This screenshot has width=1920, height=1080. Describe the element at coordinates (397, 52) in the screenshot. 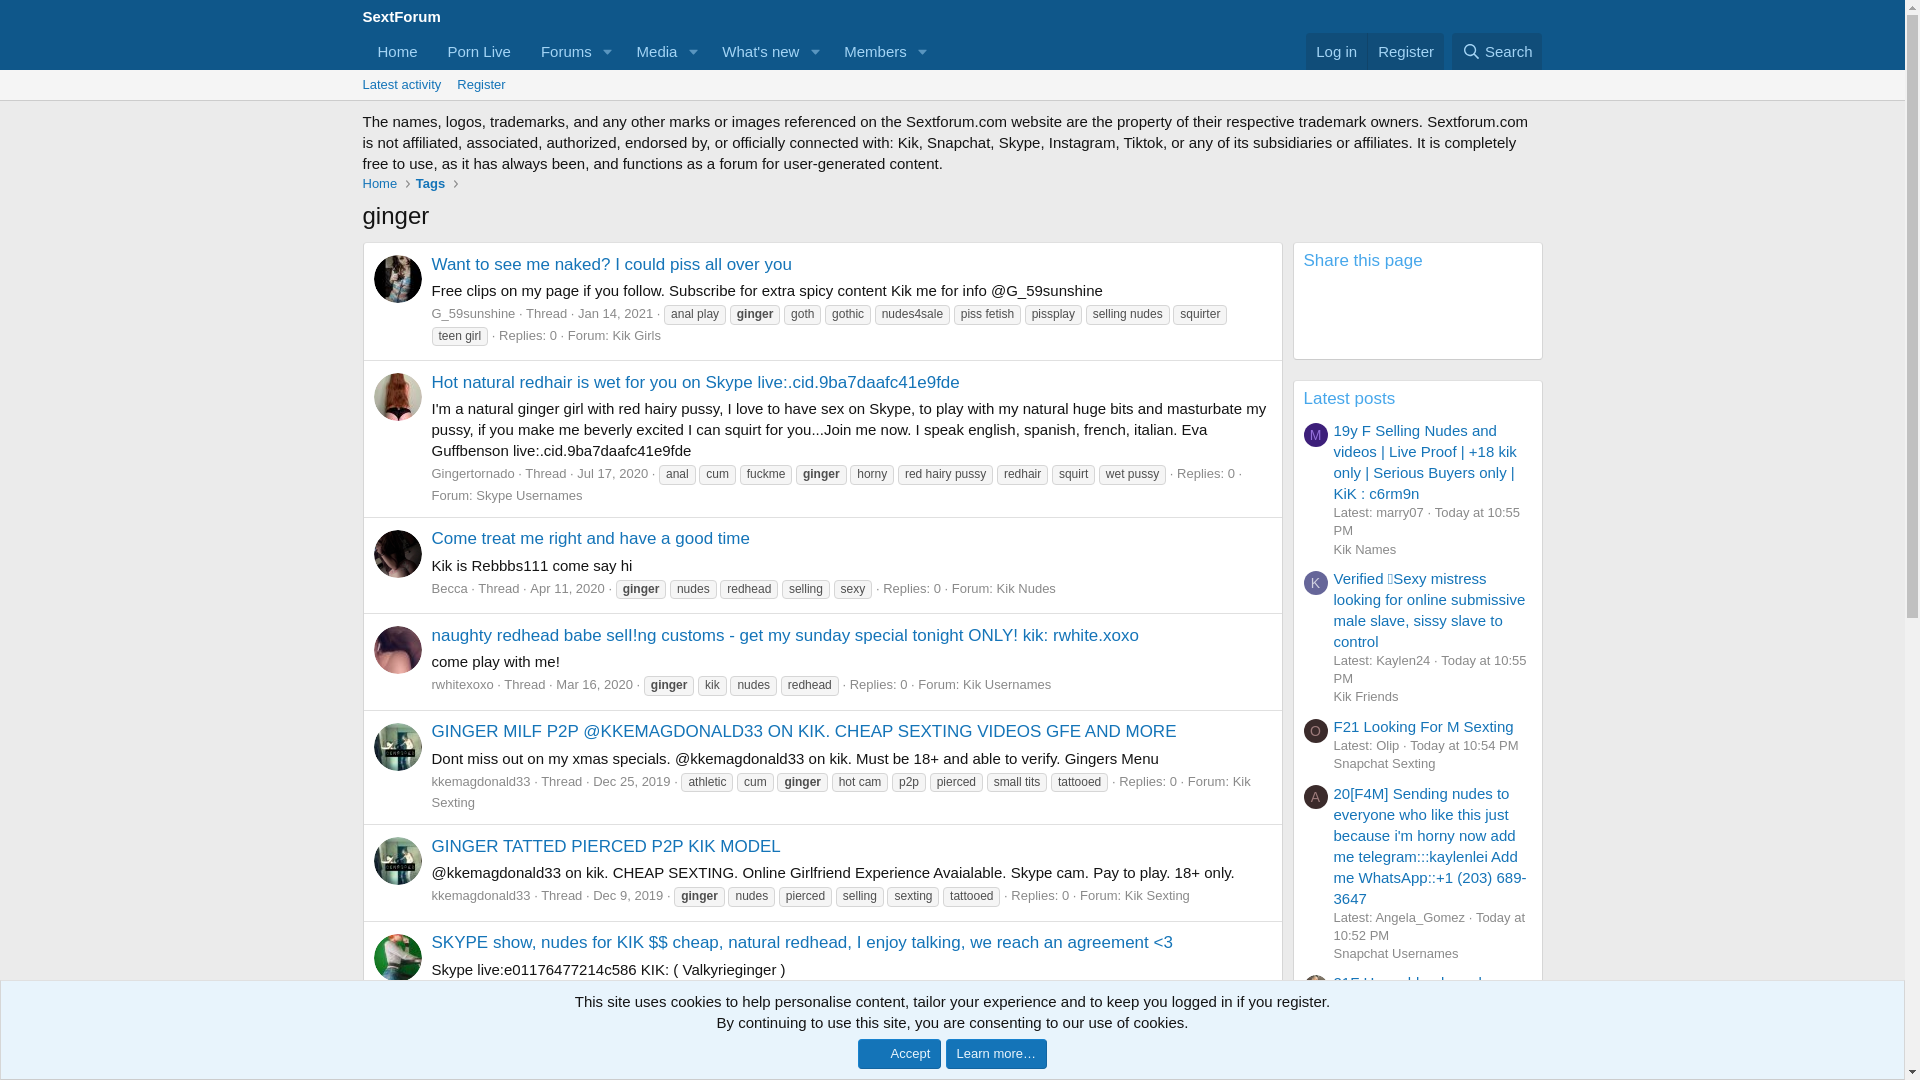

I see `Jan 14, 2021 at 3:01 PM` at that location.